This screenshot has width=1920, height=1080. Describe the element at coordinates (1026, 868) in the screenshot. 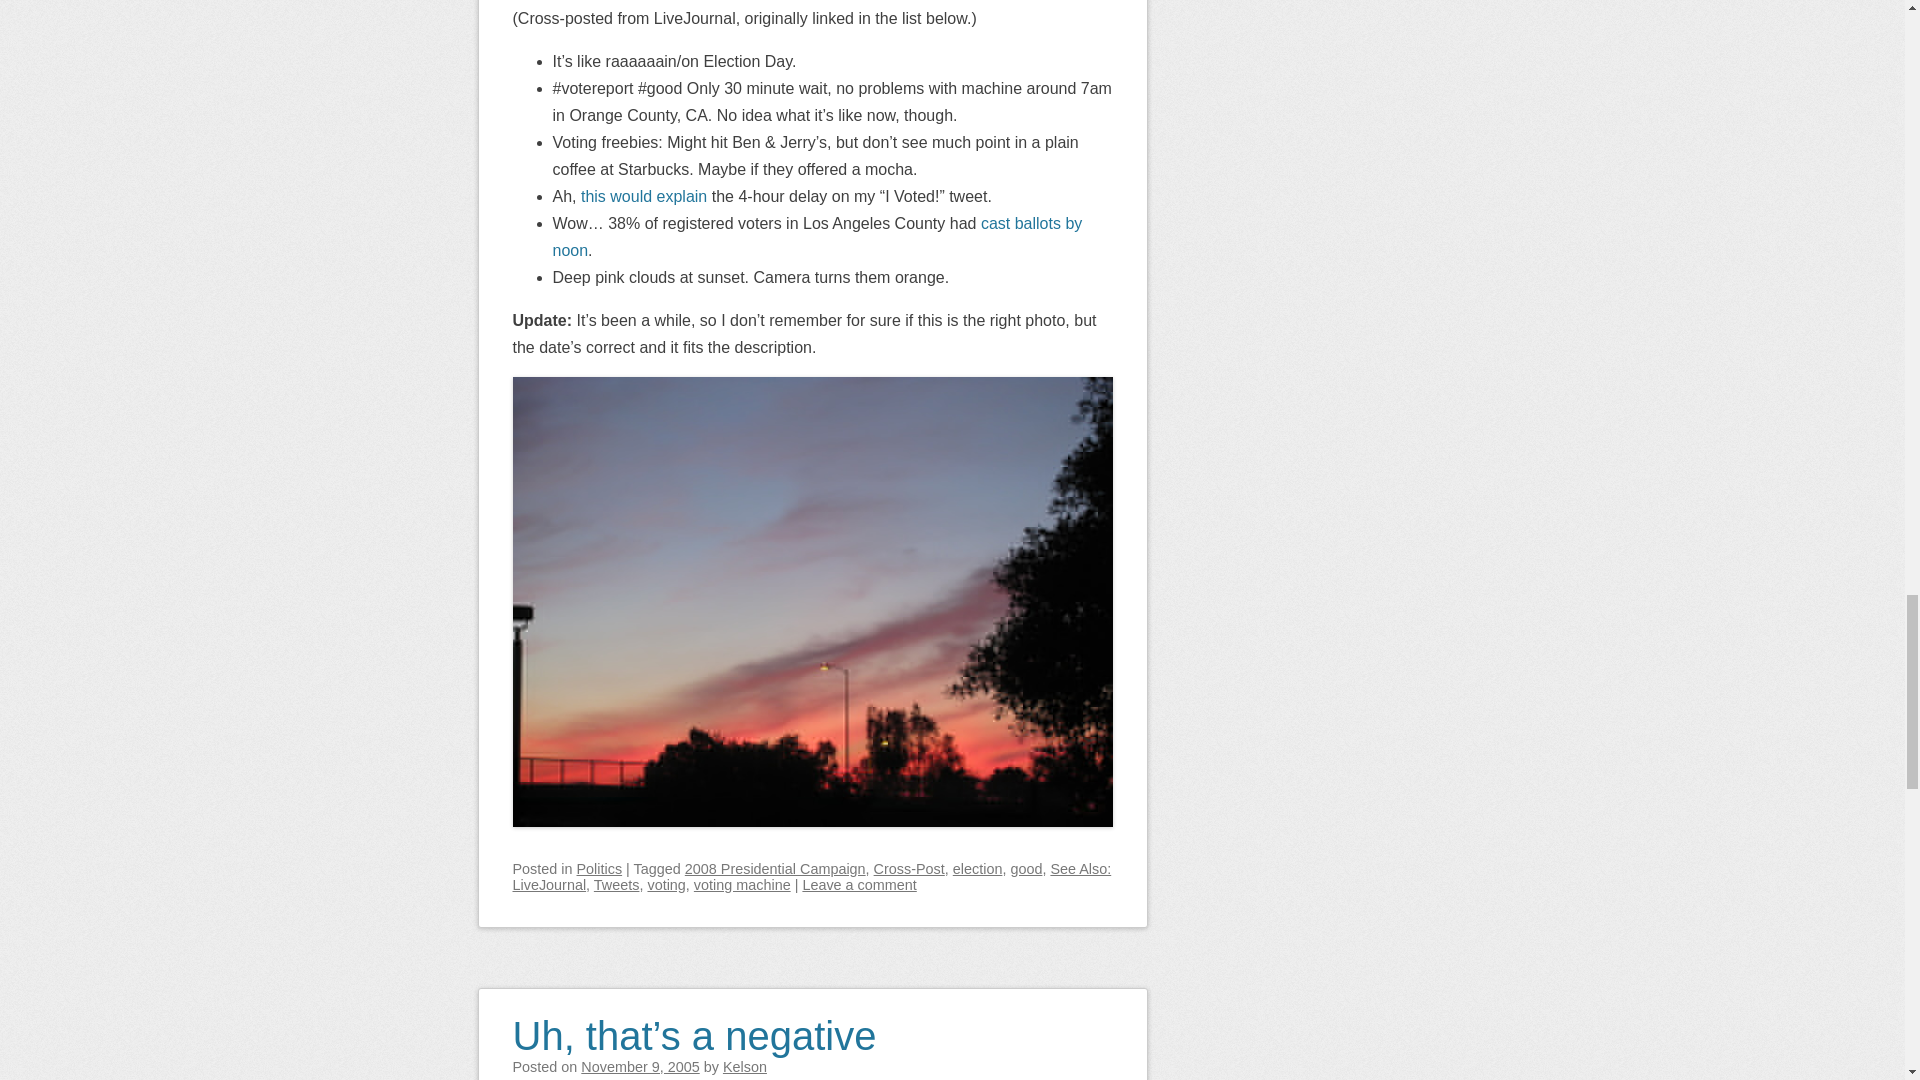

I see `good` at that location.